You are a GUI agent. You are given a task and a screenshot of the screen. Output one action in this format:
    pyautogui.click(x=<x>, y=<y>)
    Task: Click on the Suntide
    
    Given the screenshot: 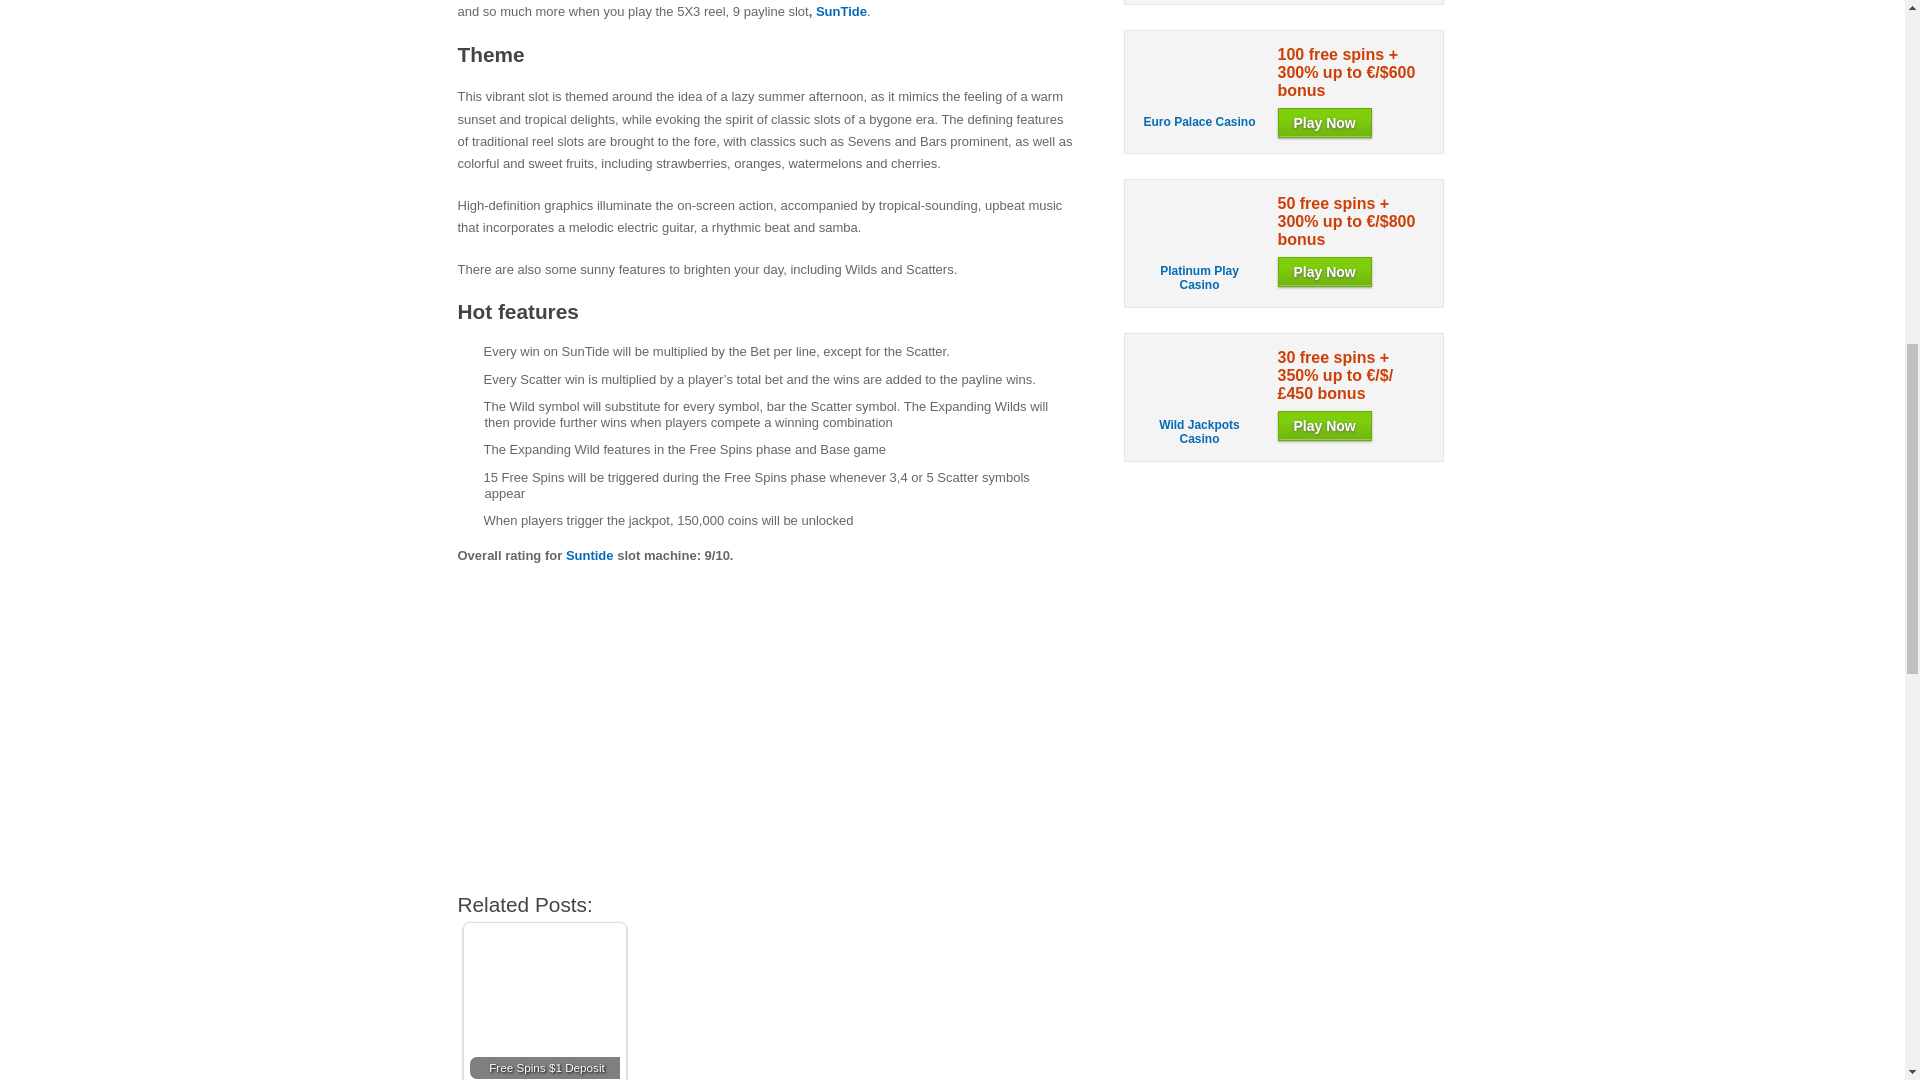 What is the action you would take?
    pyautogui.click(x=590, y=554)
    